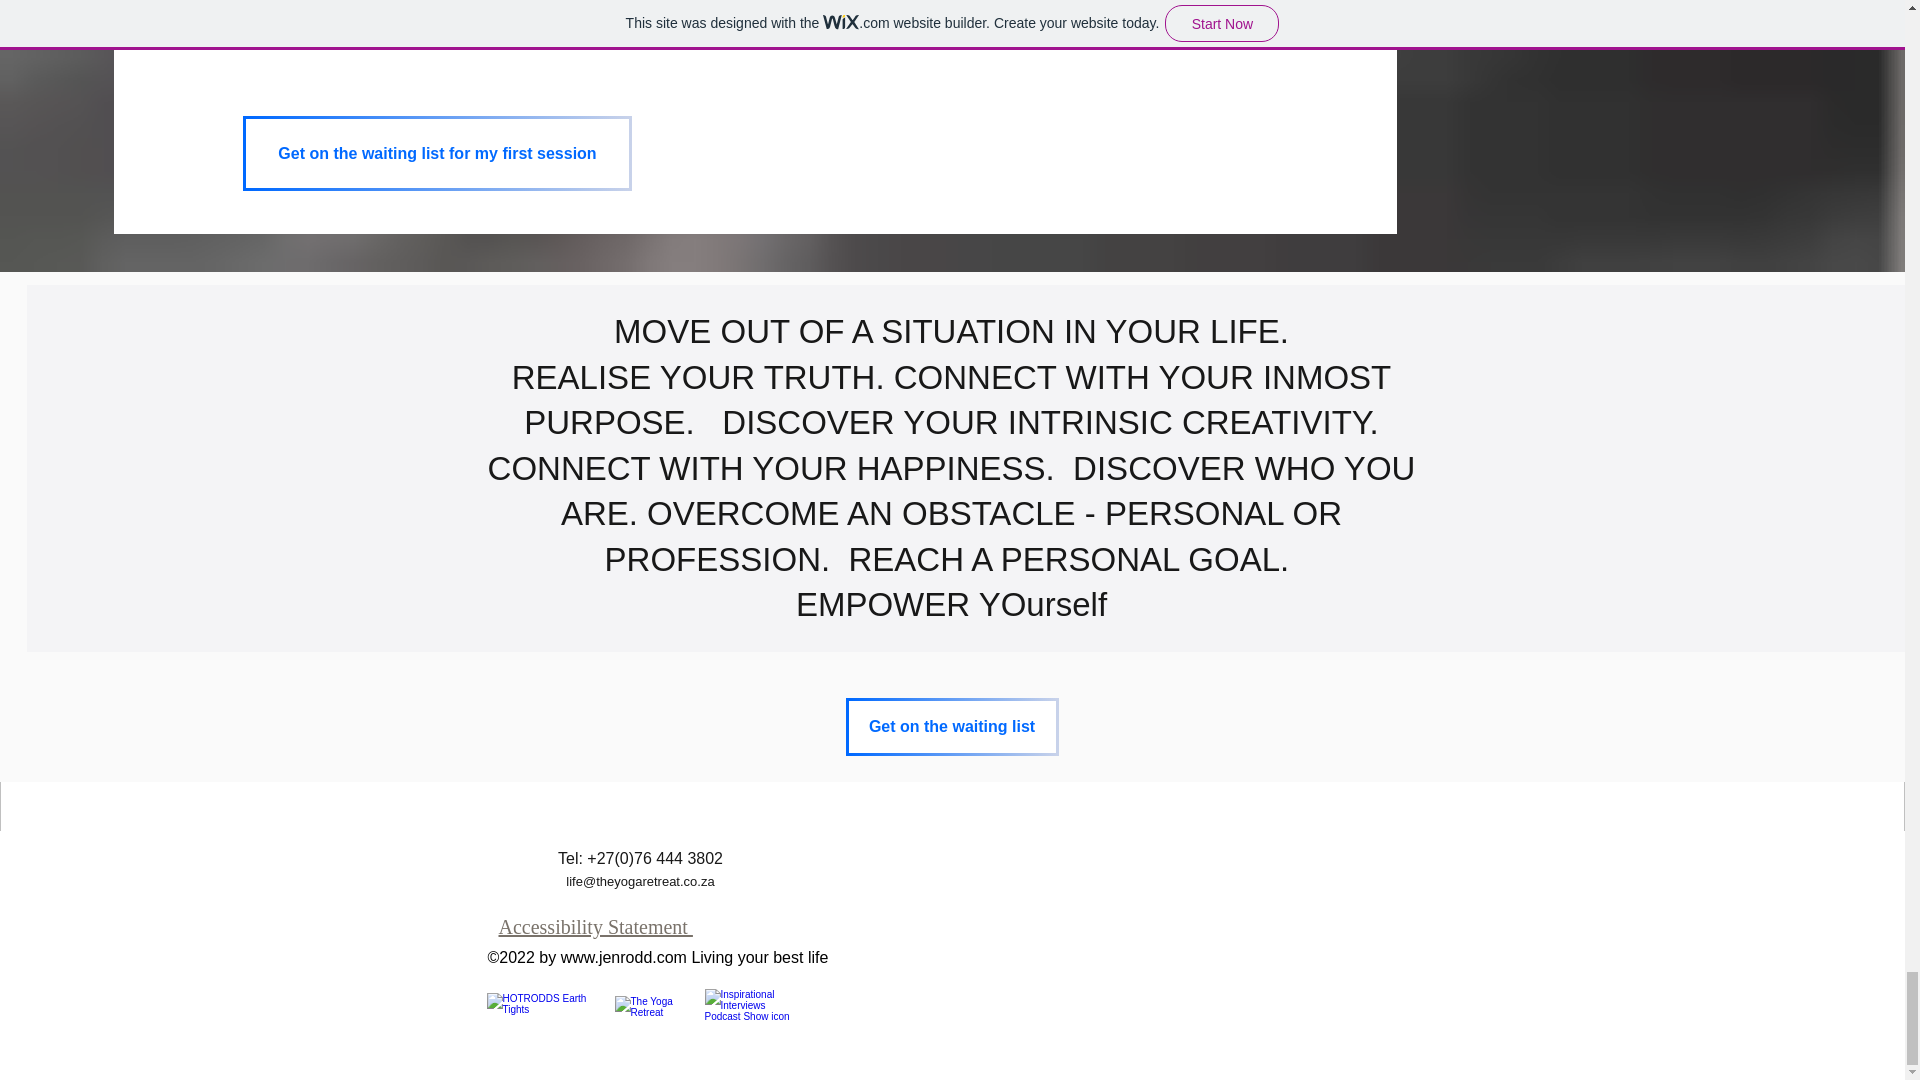 The height and width of the screenshot is (1080, 1920). Describe the element at coordinates (594, 926) in the screenshot. I see `Accessibility Statement ` at that location.